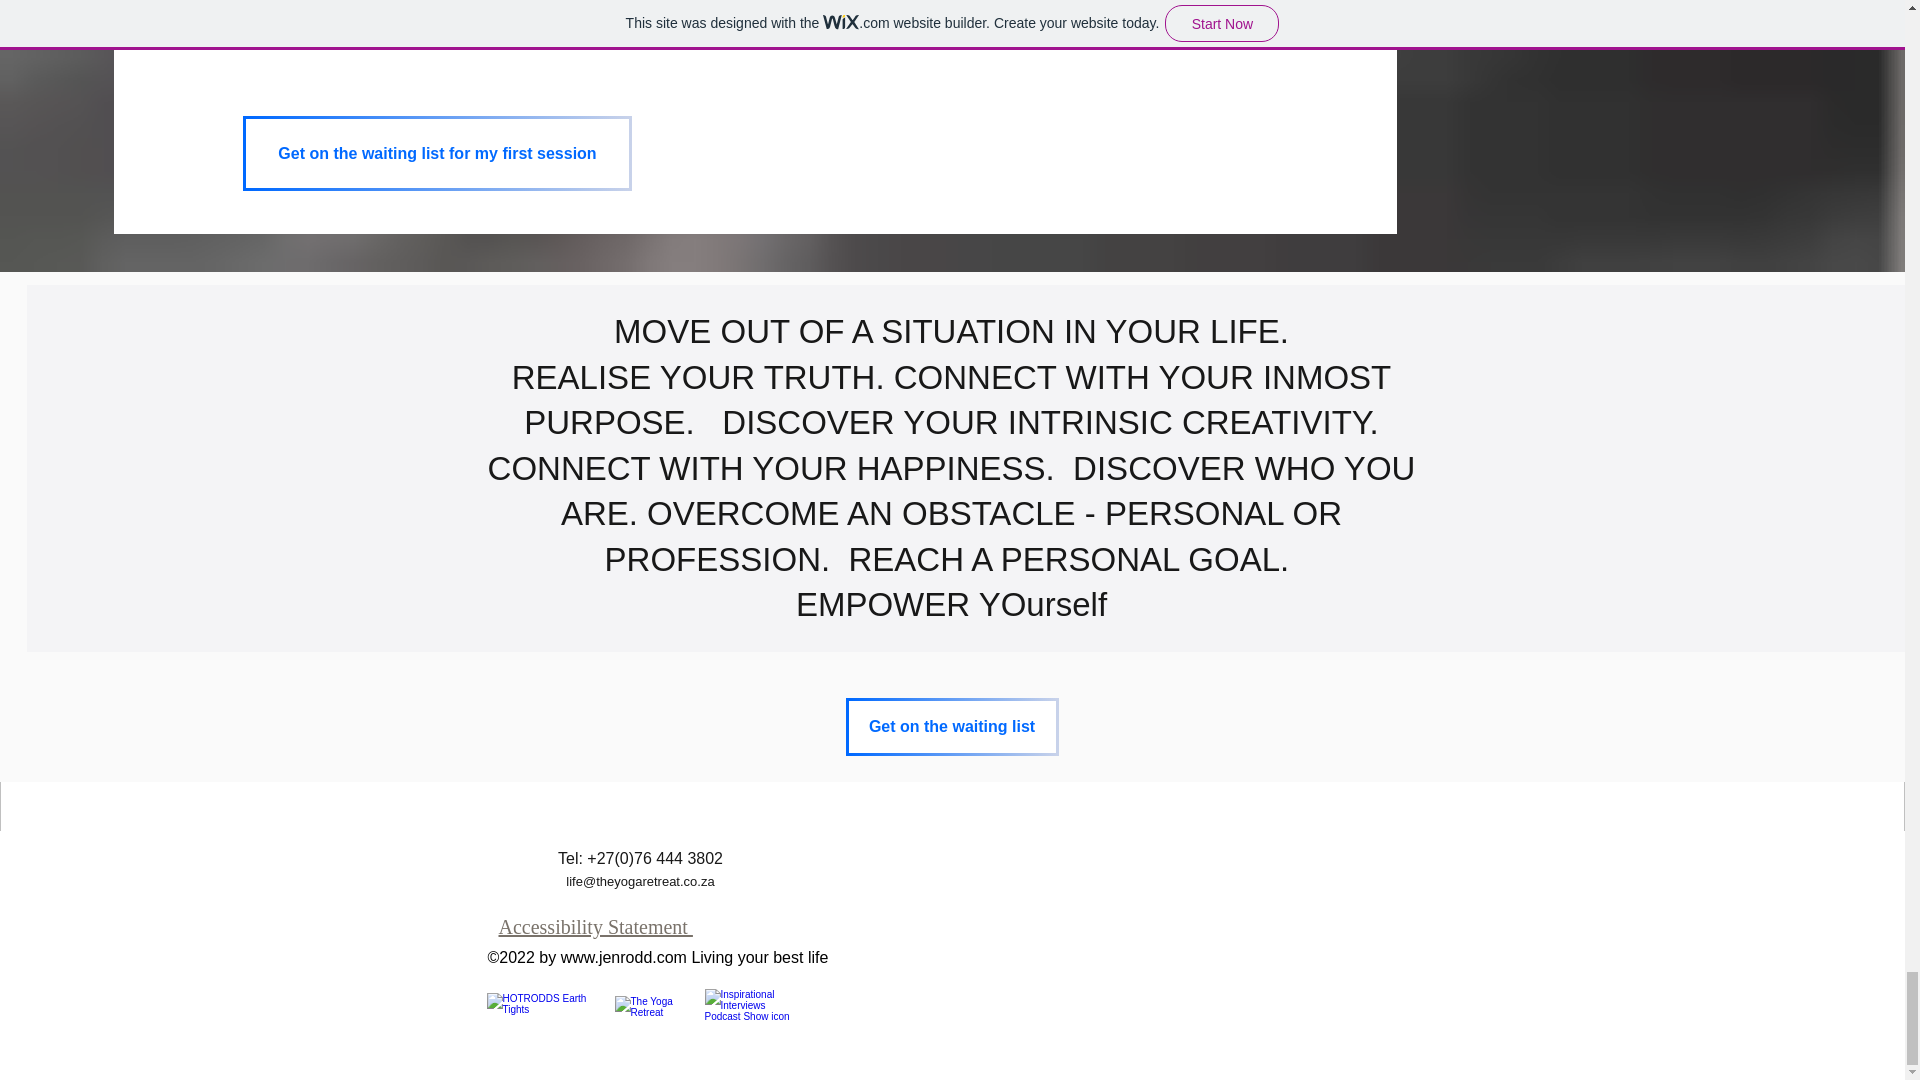 The height and width of the screenshot is (1080, 1920). Describe the element at coordinates (594, 926) in the screenshot. I see `Accessibility Statement ` at that location.